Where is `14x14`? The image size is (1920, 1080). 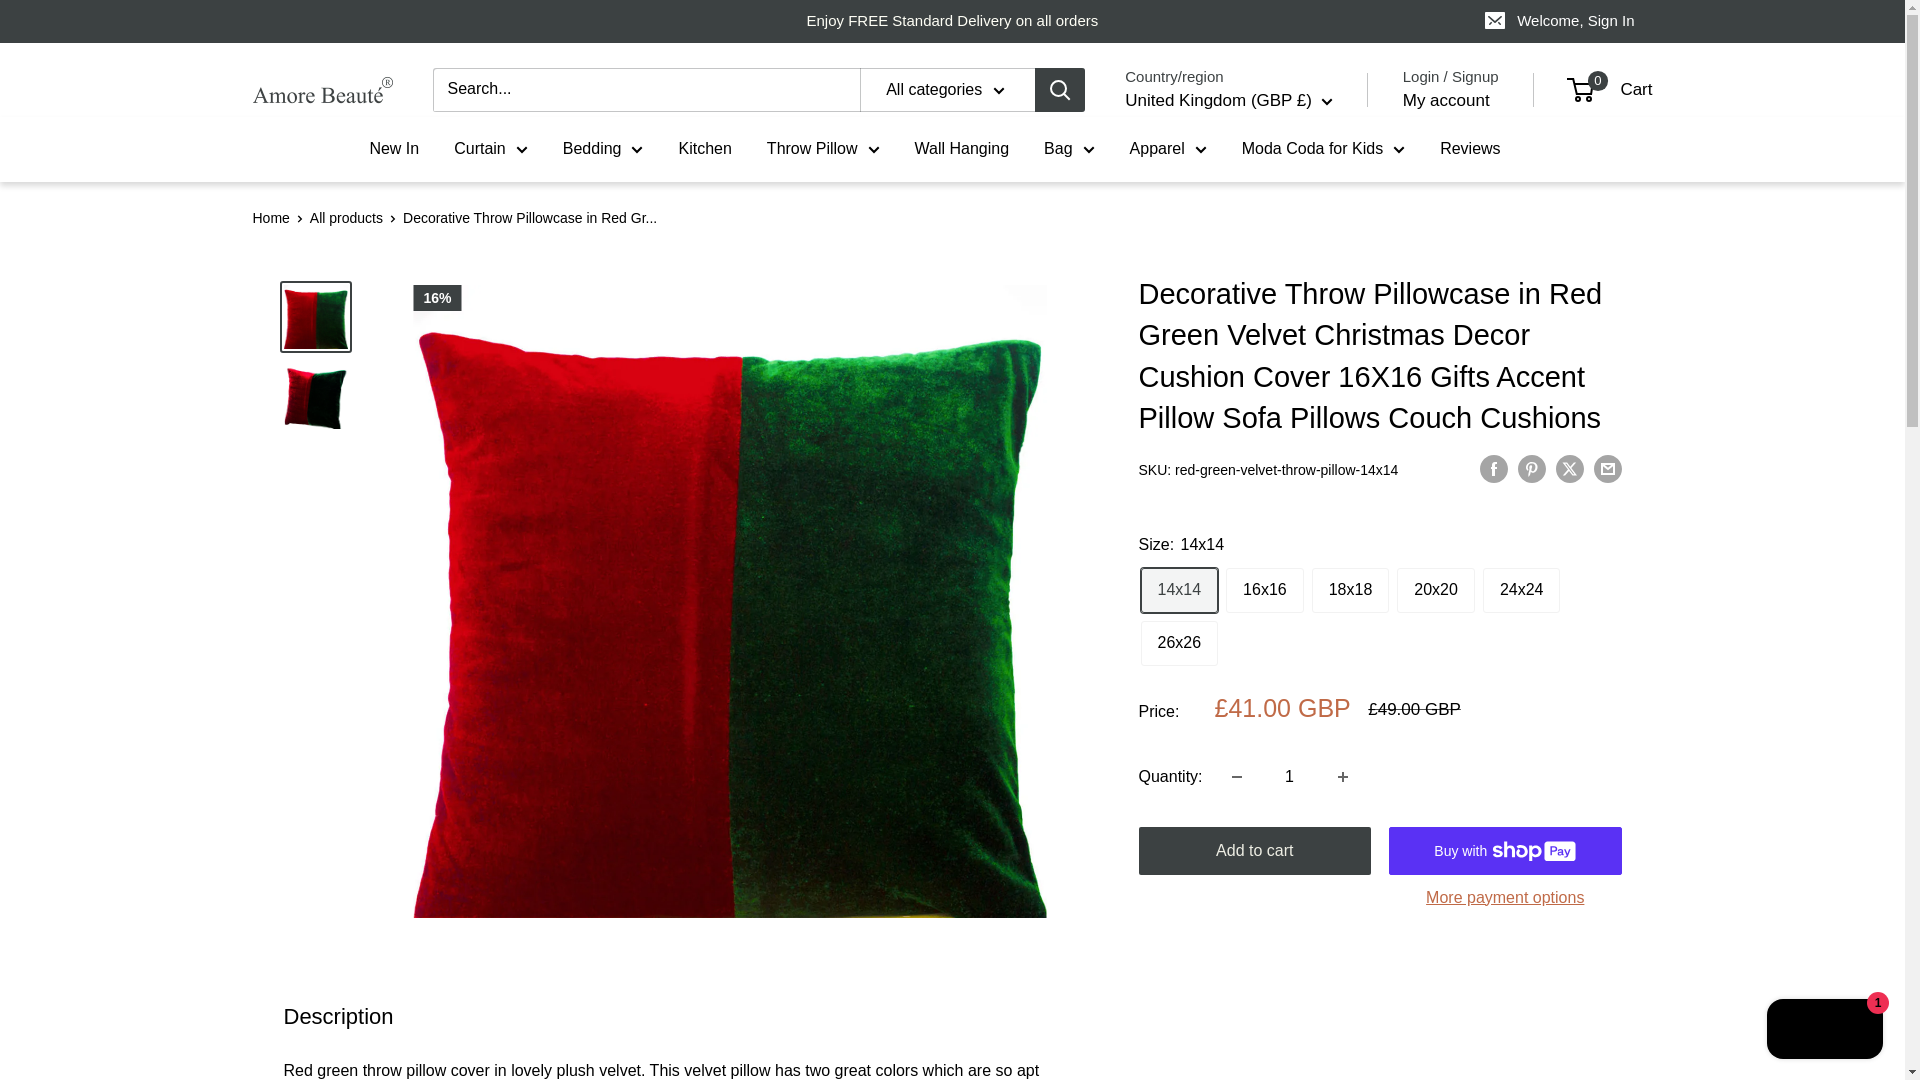
14x14 is located at coordinates (1178, 590).